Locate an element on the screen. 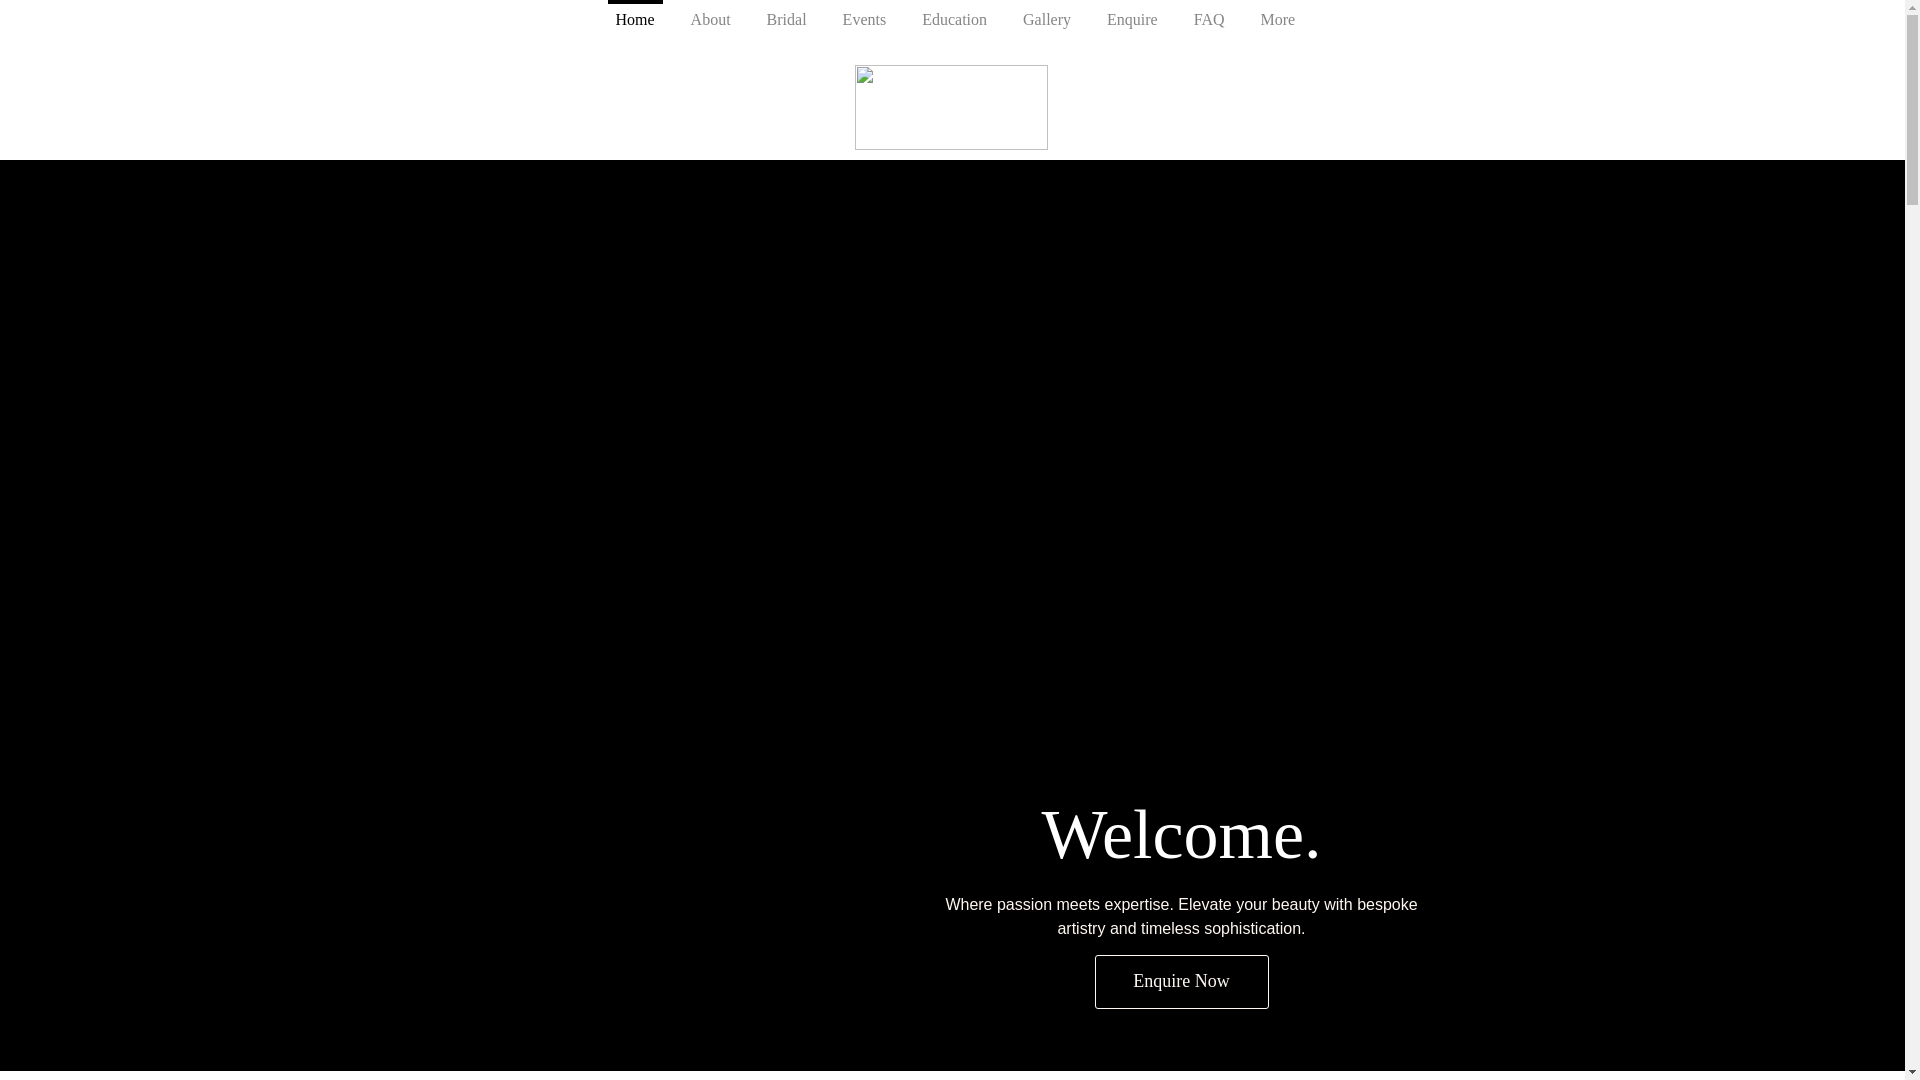  Education is located at coordinates (954, 24).